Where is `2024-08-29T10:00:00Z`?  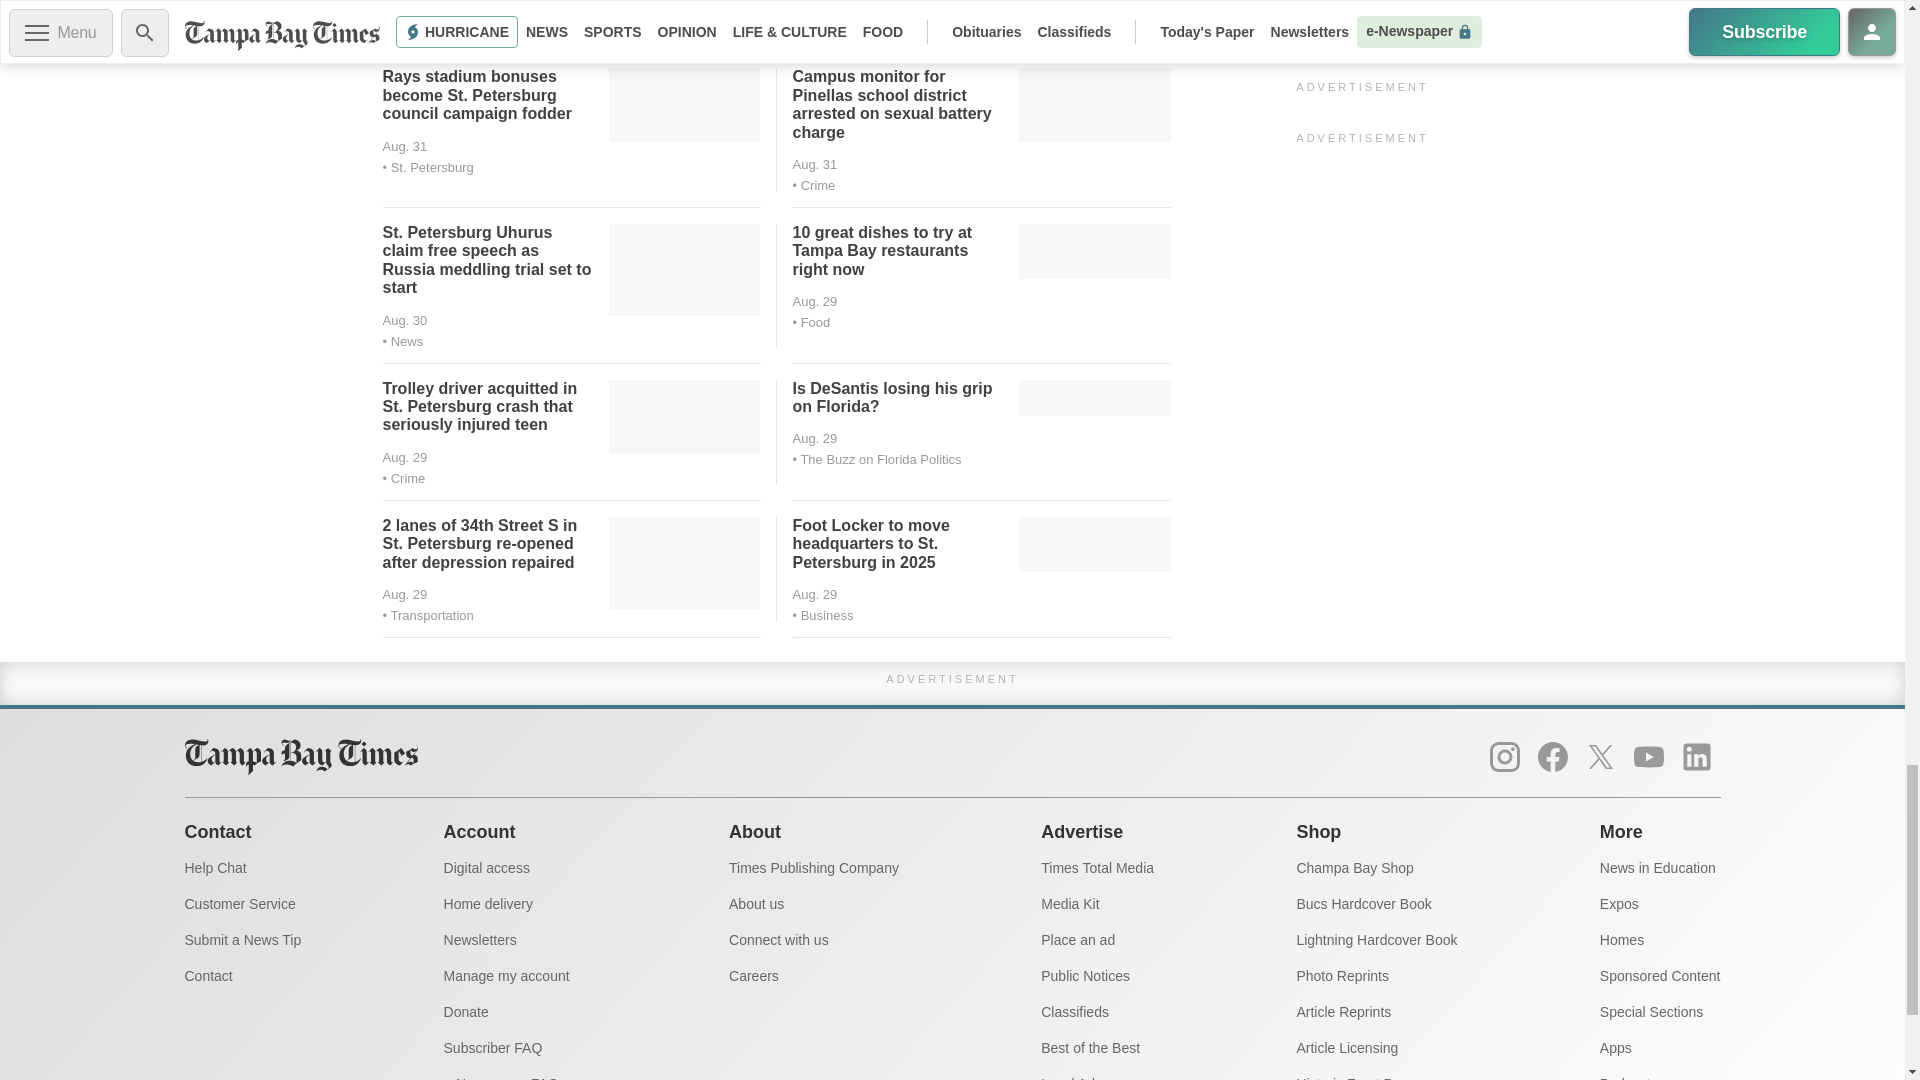
2024-08-29T10:00:00Z is located at coordinates (404, 458).